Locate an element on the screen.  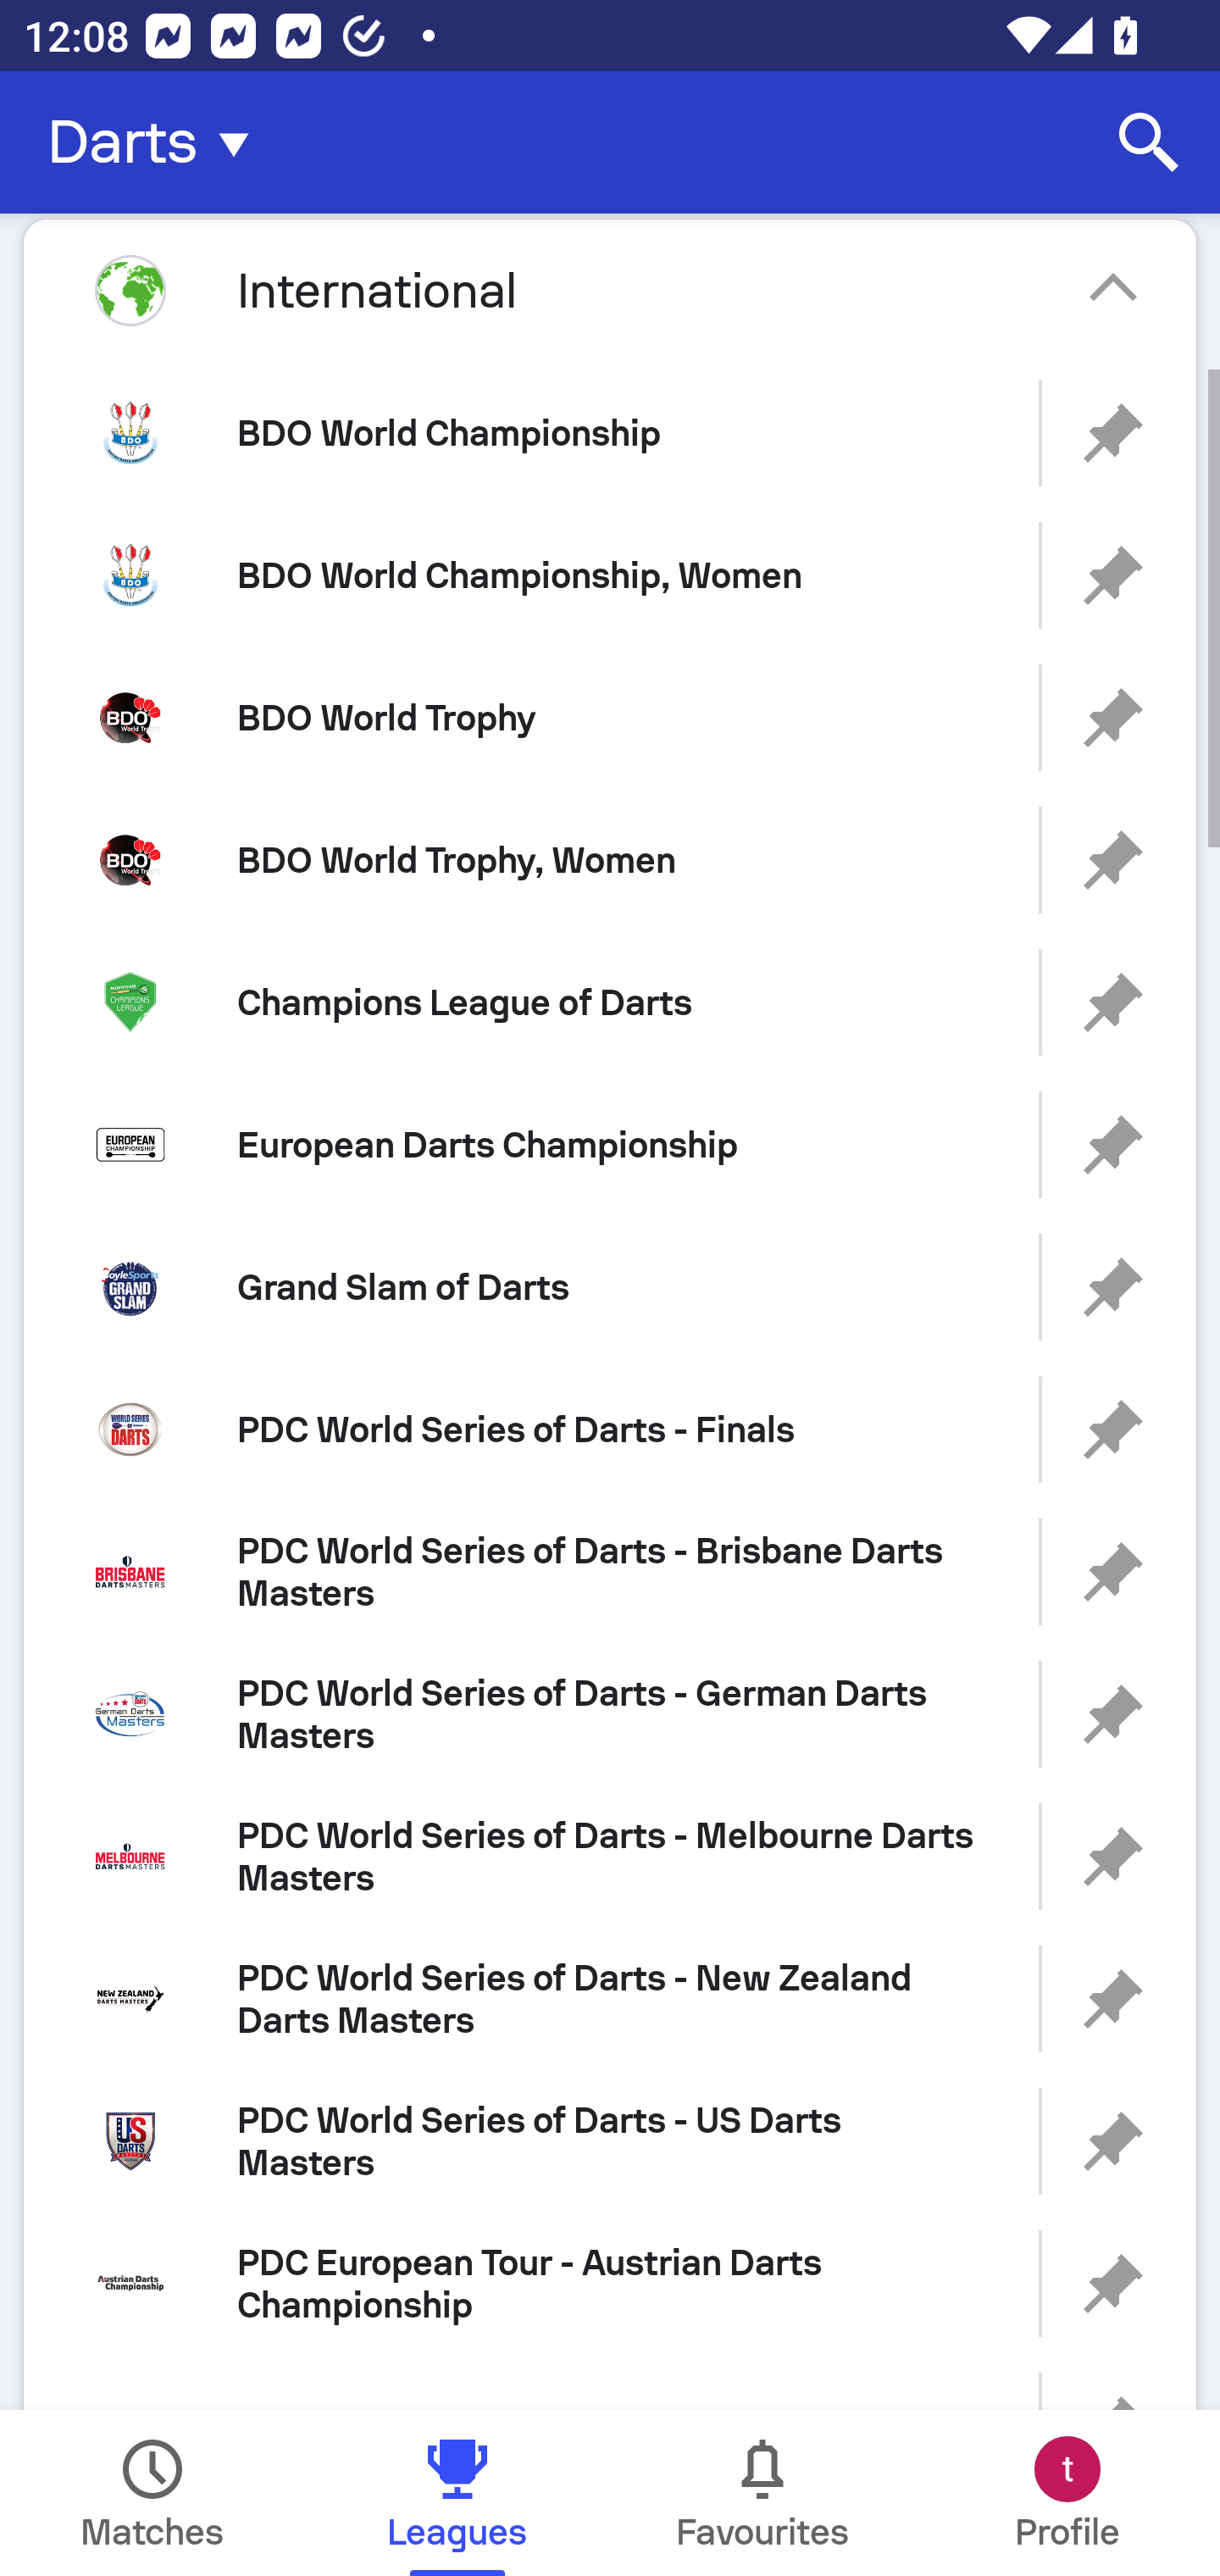
BDO World Trophy, Women is located at coordinates (610, 860).